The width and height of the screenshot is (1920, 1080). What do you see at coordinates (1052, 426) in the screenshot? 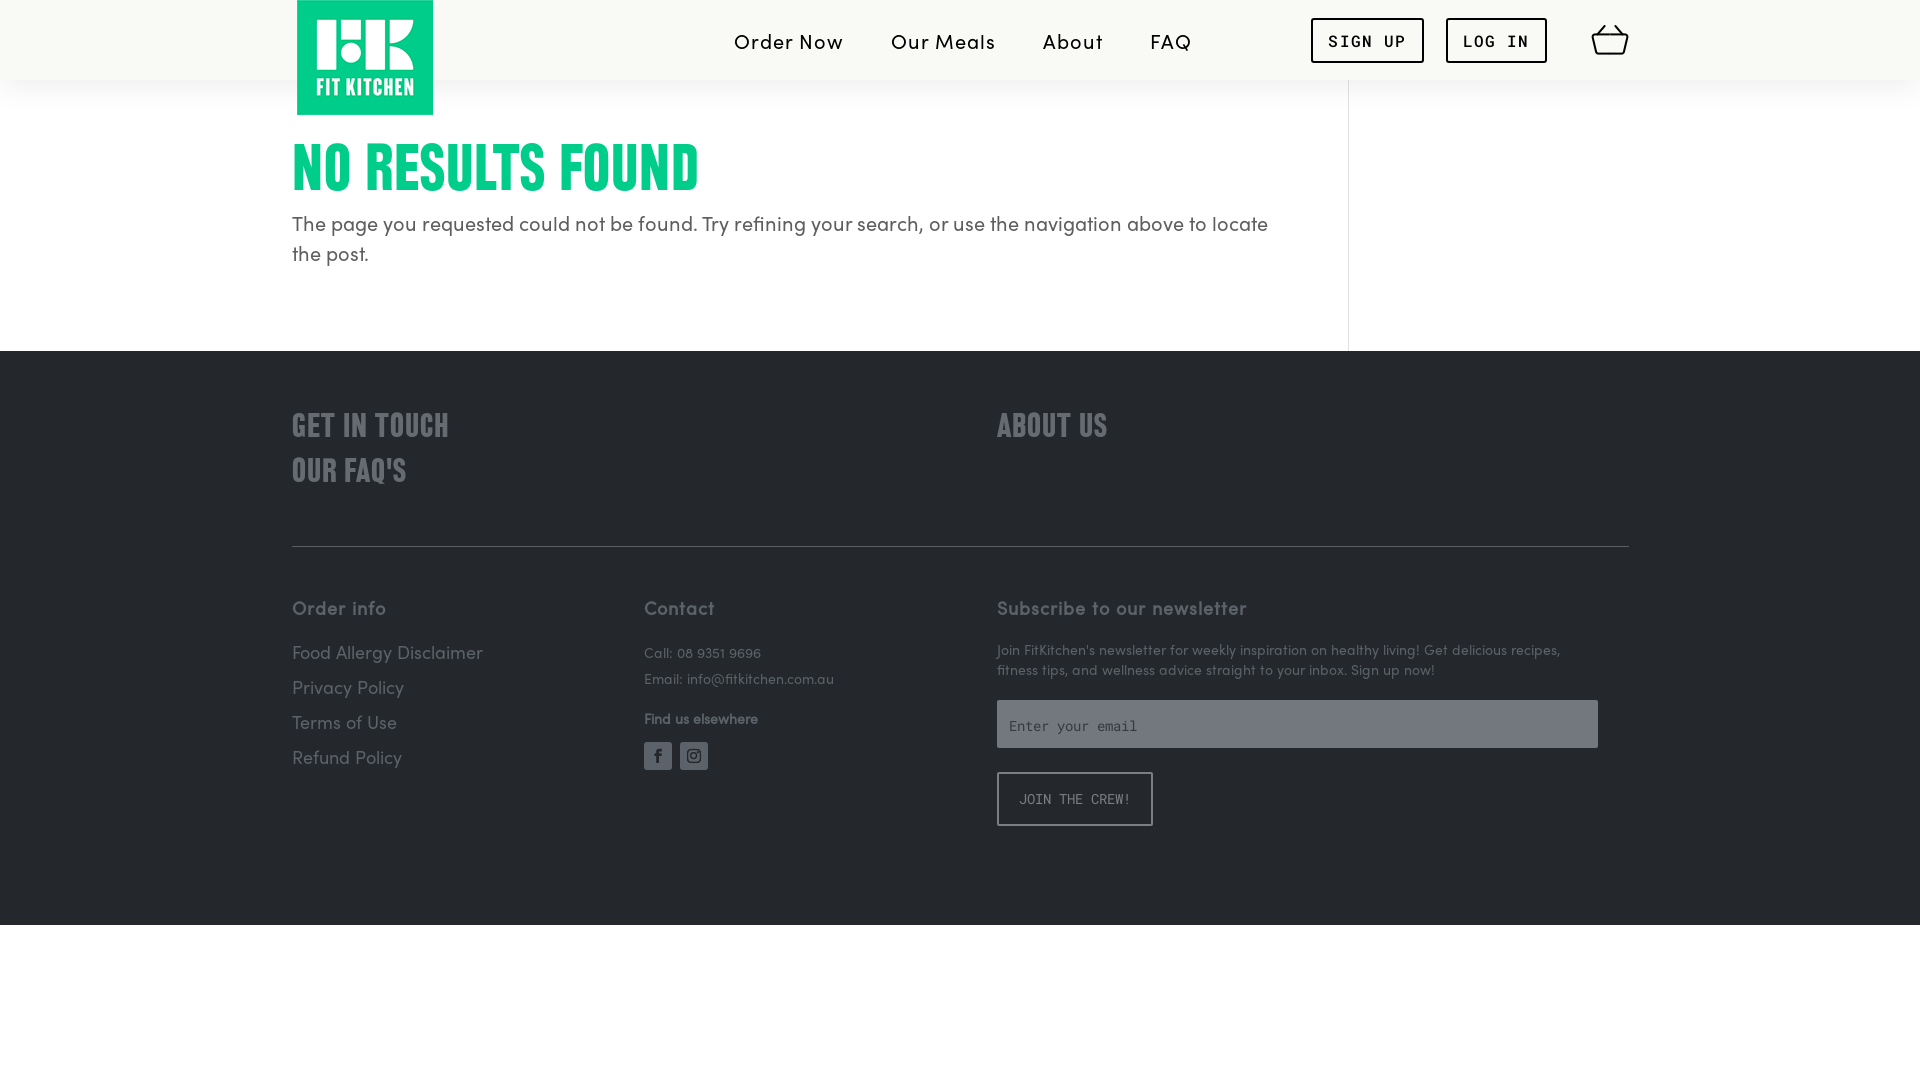
I see `ABOUT US` at bounding box center [1052, 426].